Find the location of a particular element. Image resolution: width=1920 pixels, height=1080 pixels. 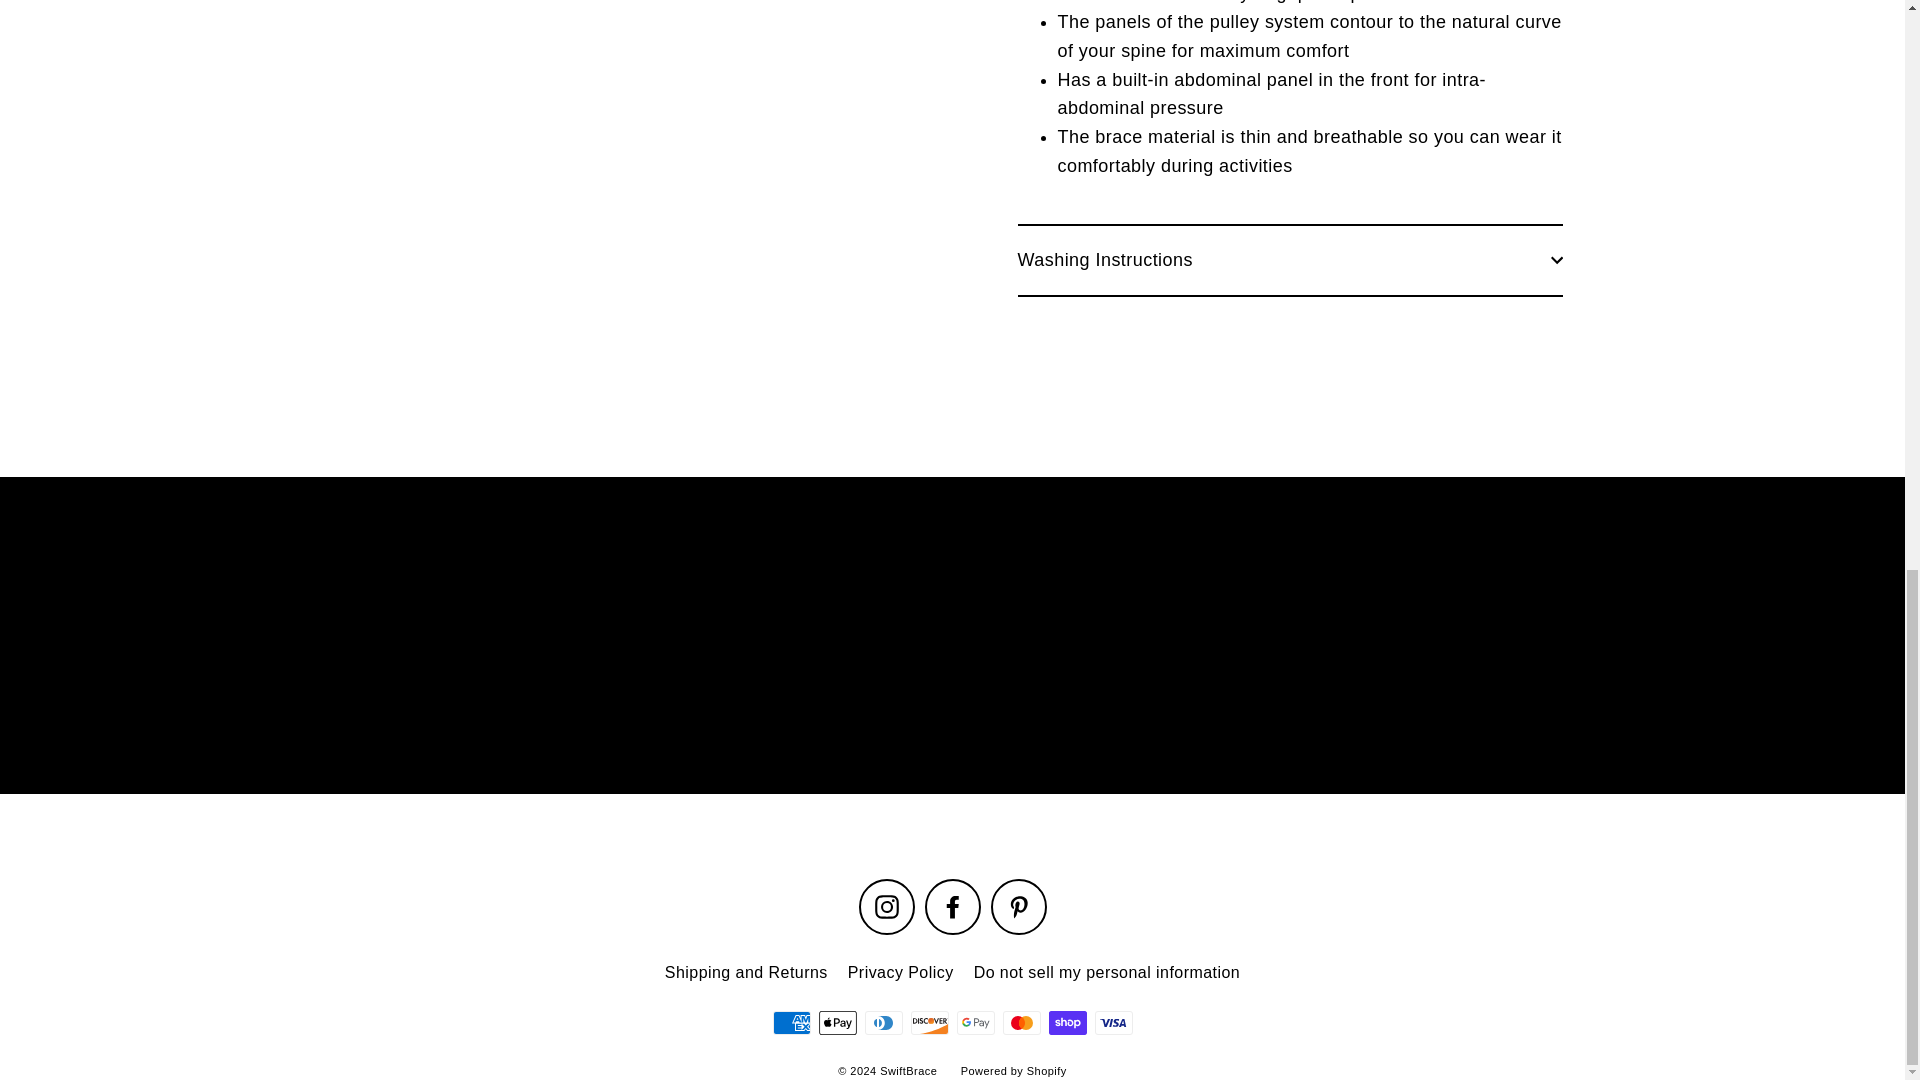

Visa is located at coordinates (1113, 1022).